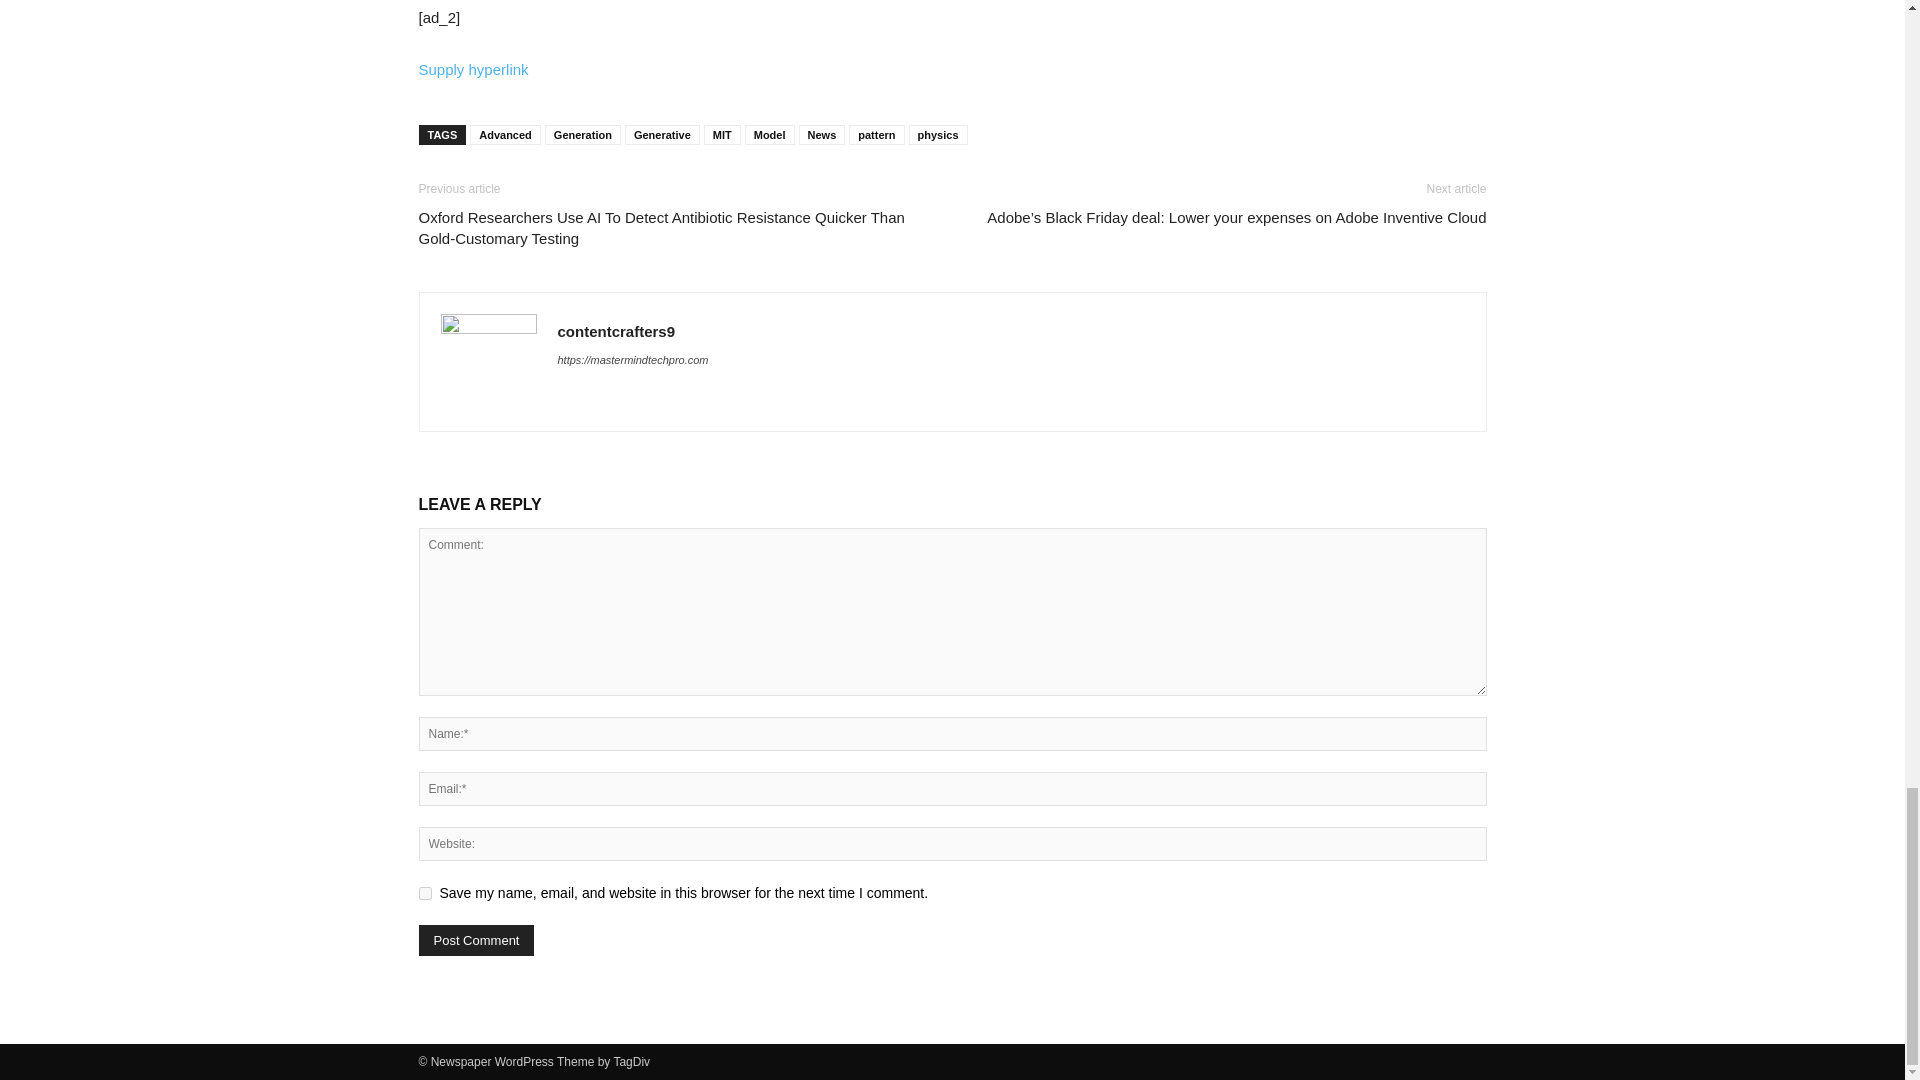  Describe the element at coordinates (662, 134) in the screenshot. I see `Generative` at that location.